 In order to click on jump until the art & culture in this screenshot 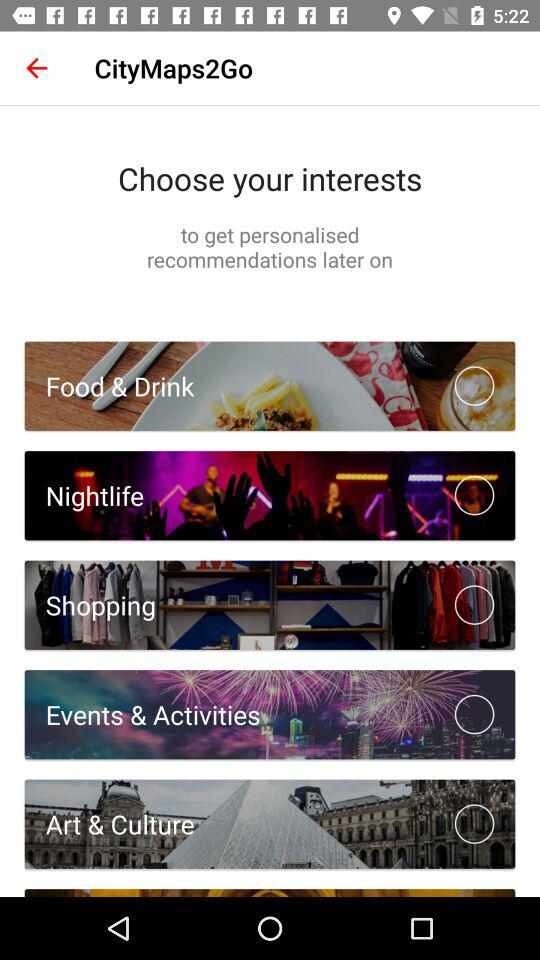, I will do `click(109, 824)`.